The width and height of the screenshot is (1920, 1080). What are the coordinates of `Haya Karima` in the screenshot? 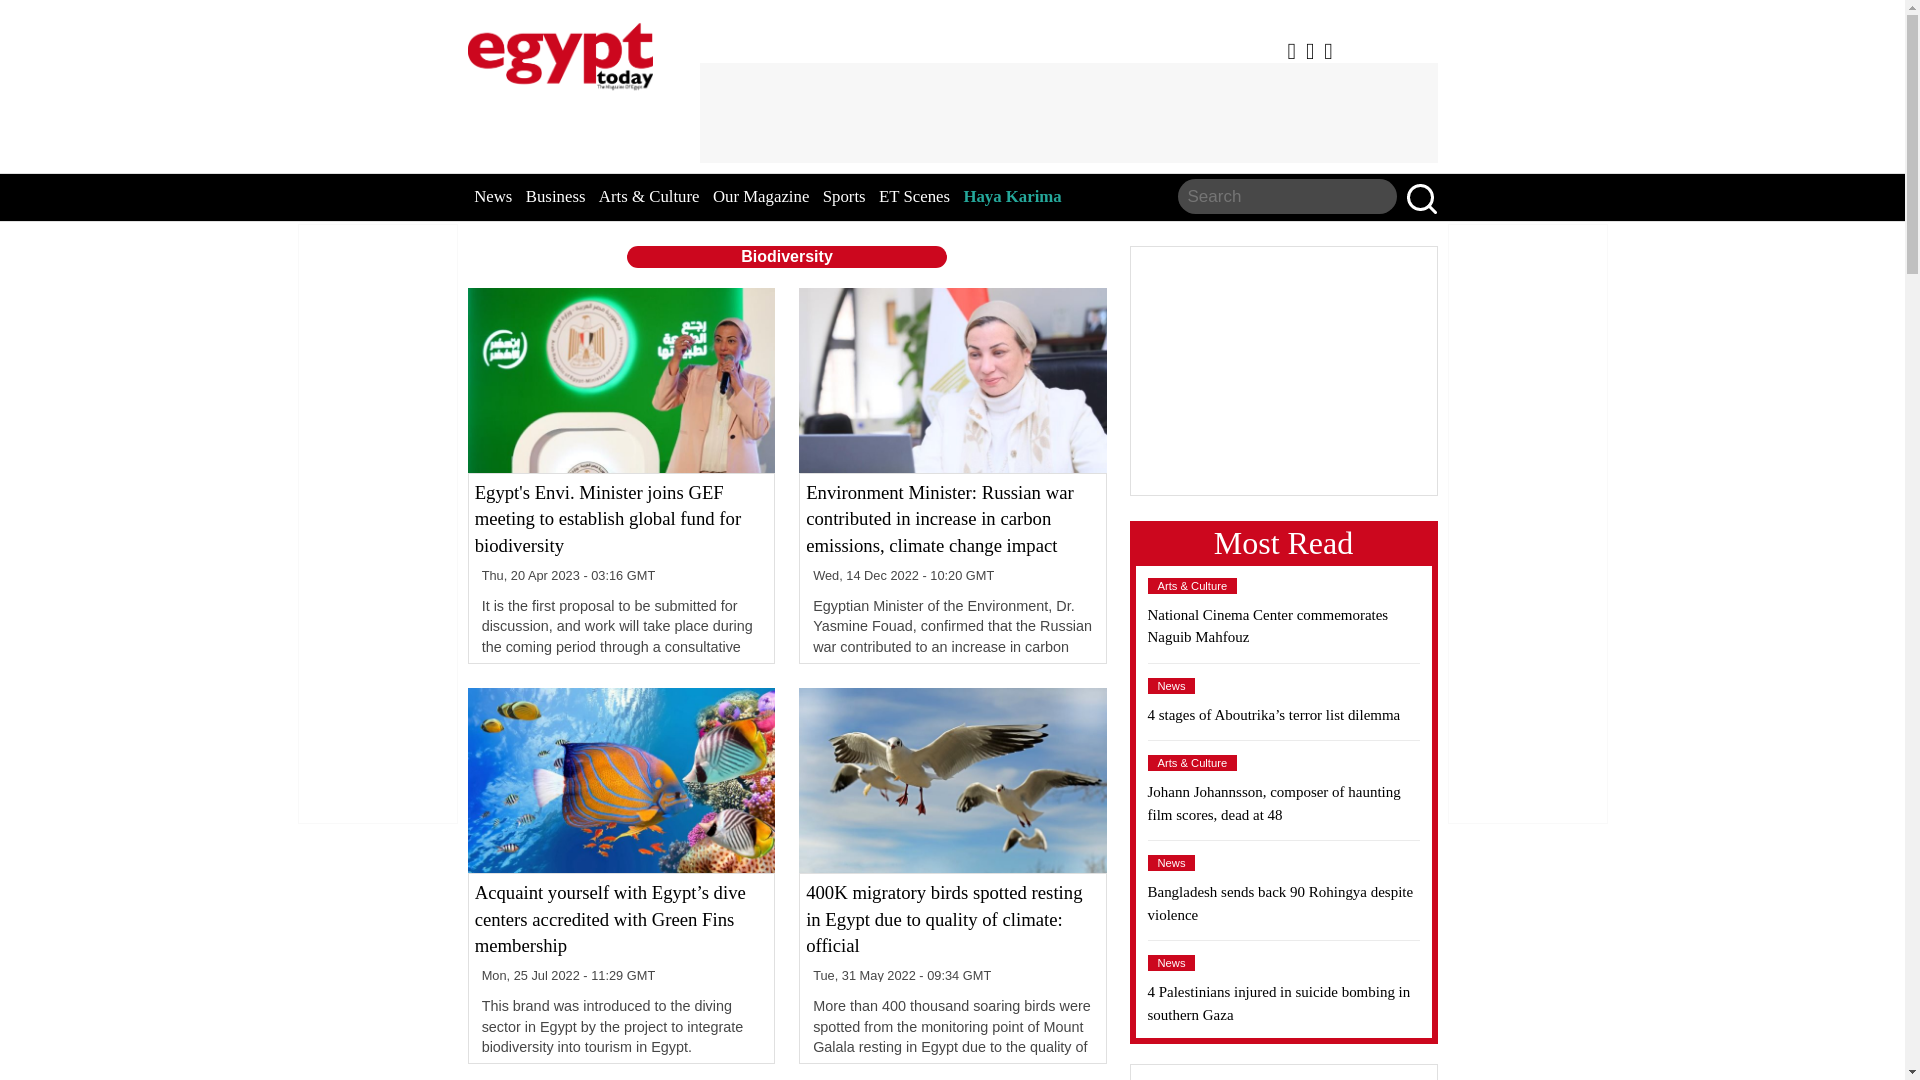 It's located at (1012, 197).